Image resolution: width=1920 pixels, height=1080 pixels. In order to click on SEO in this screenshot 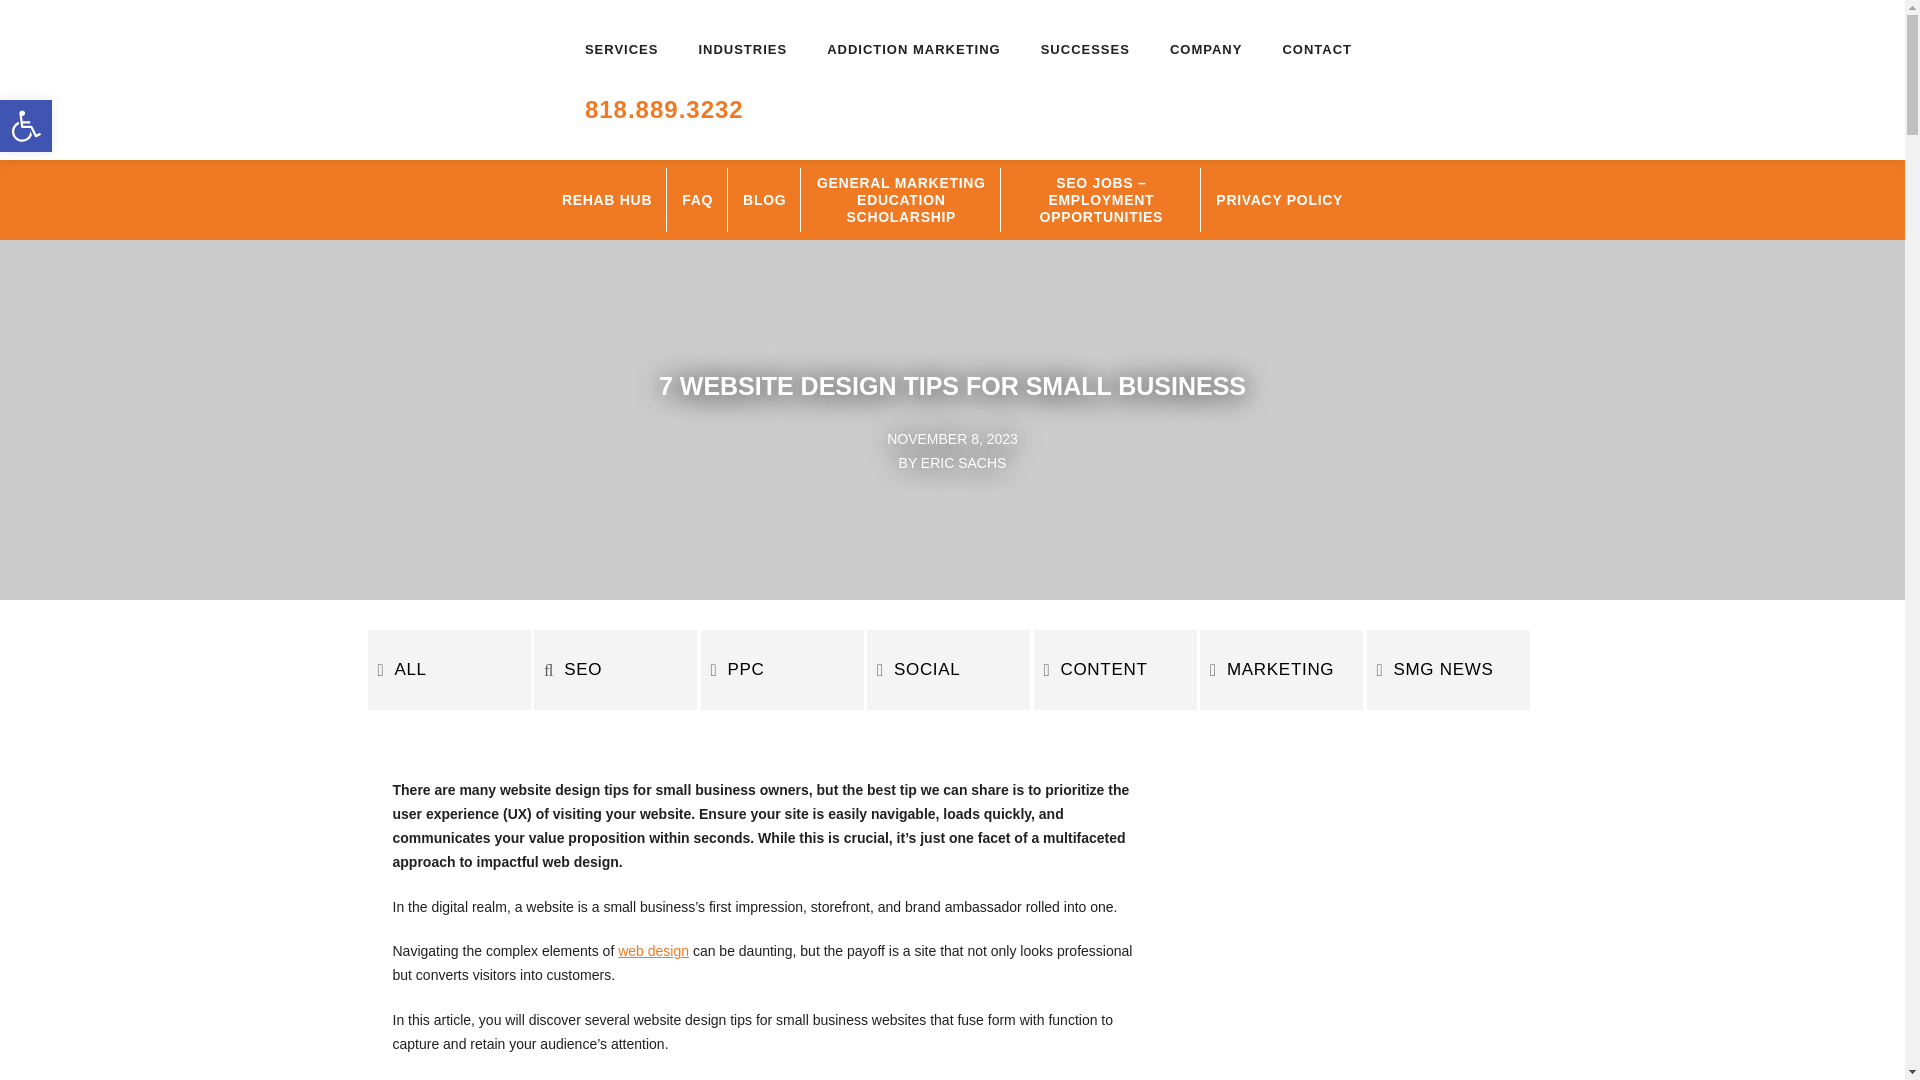, I will do `click(614, 669)`.